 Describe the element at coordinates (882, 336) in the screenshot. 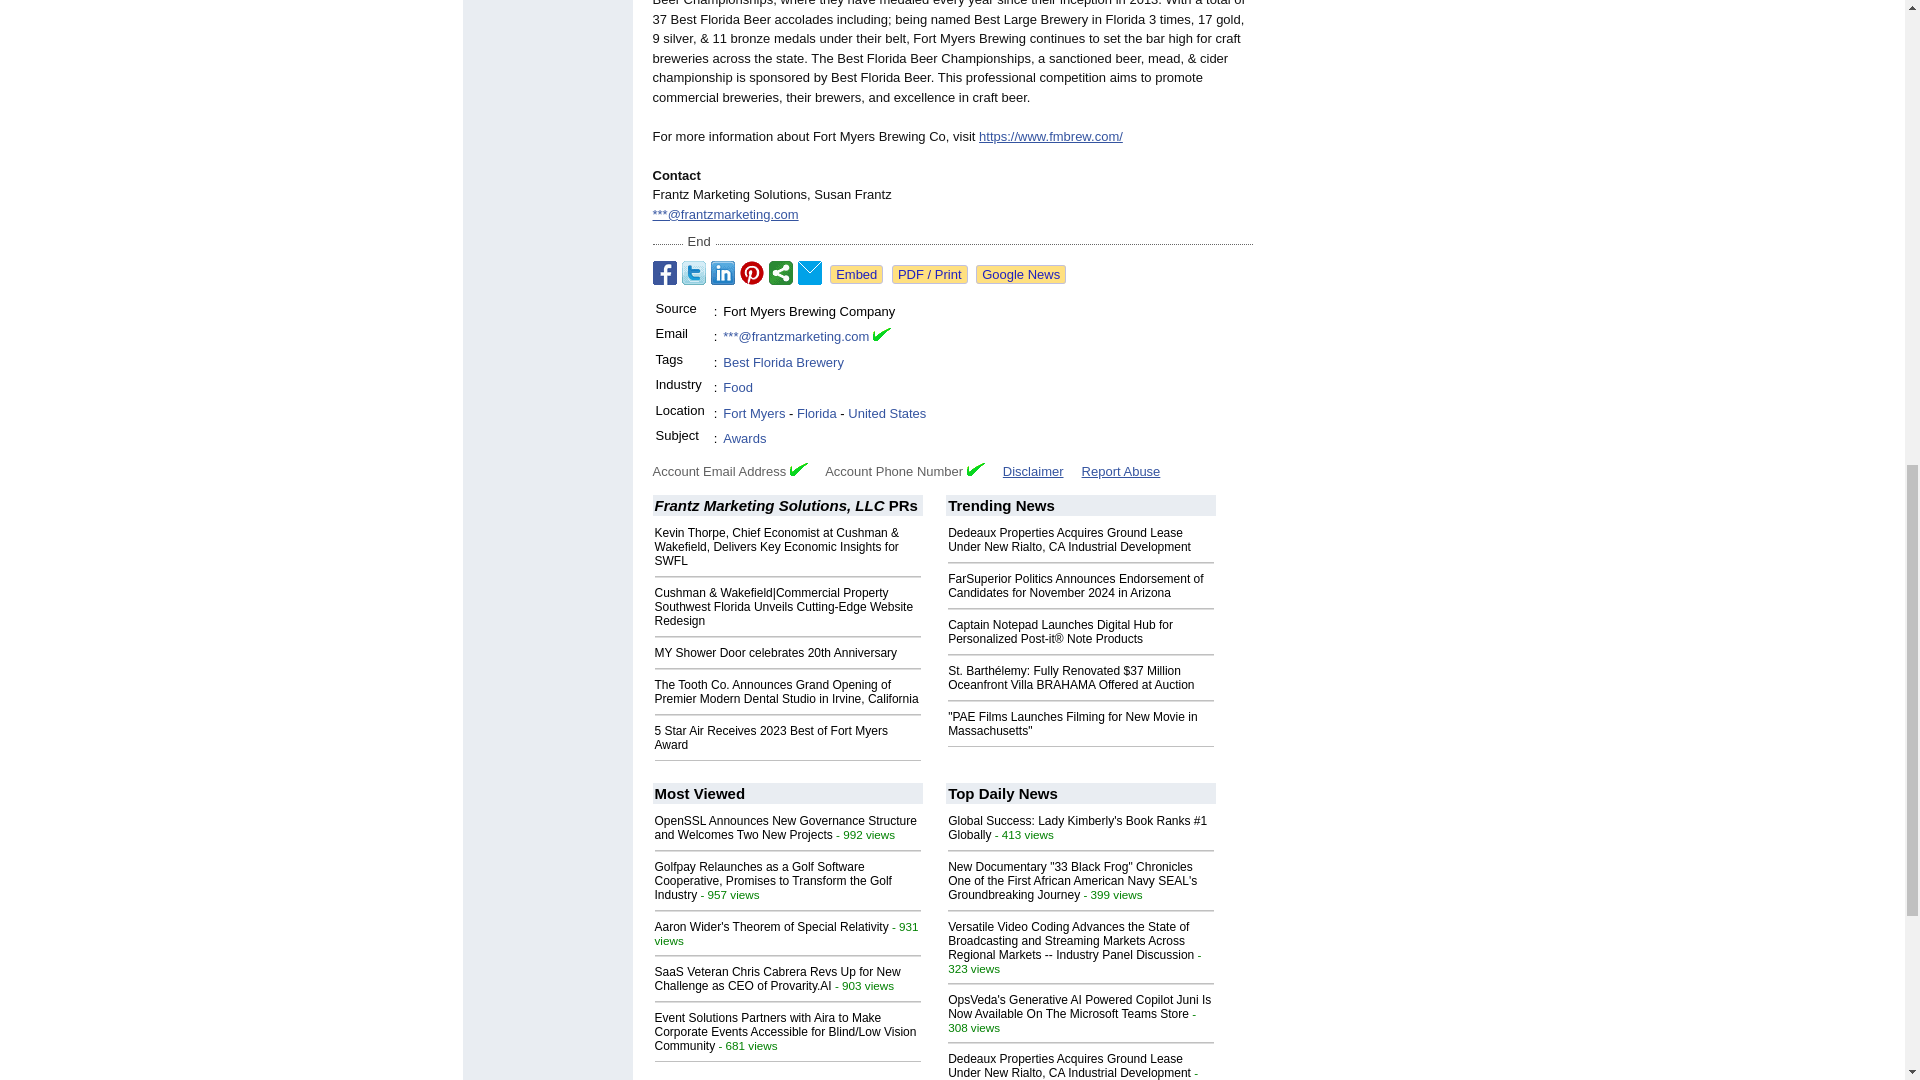

I see `Email Verified` at that location.